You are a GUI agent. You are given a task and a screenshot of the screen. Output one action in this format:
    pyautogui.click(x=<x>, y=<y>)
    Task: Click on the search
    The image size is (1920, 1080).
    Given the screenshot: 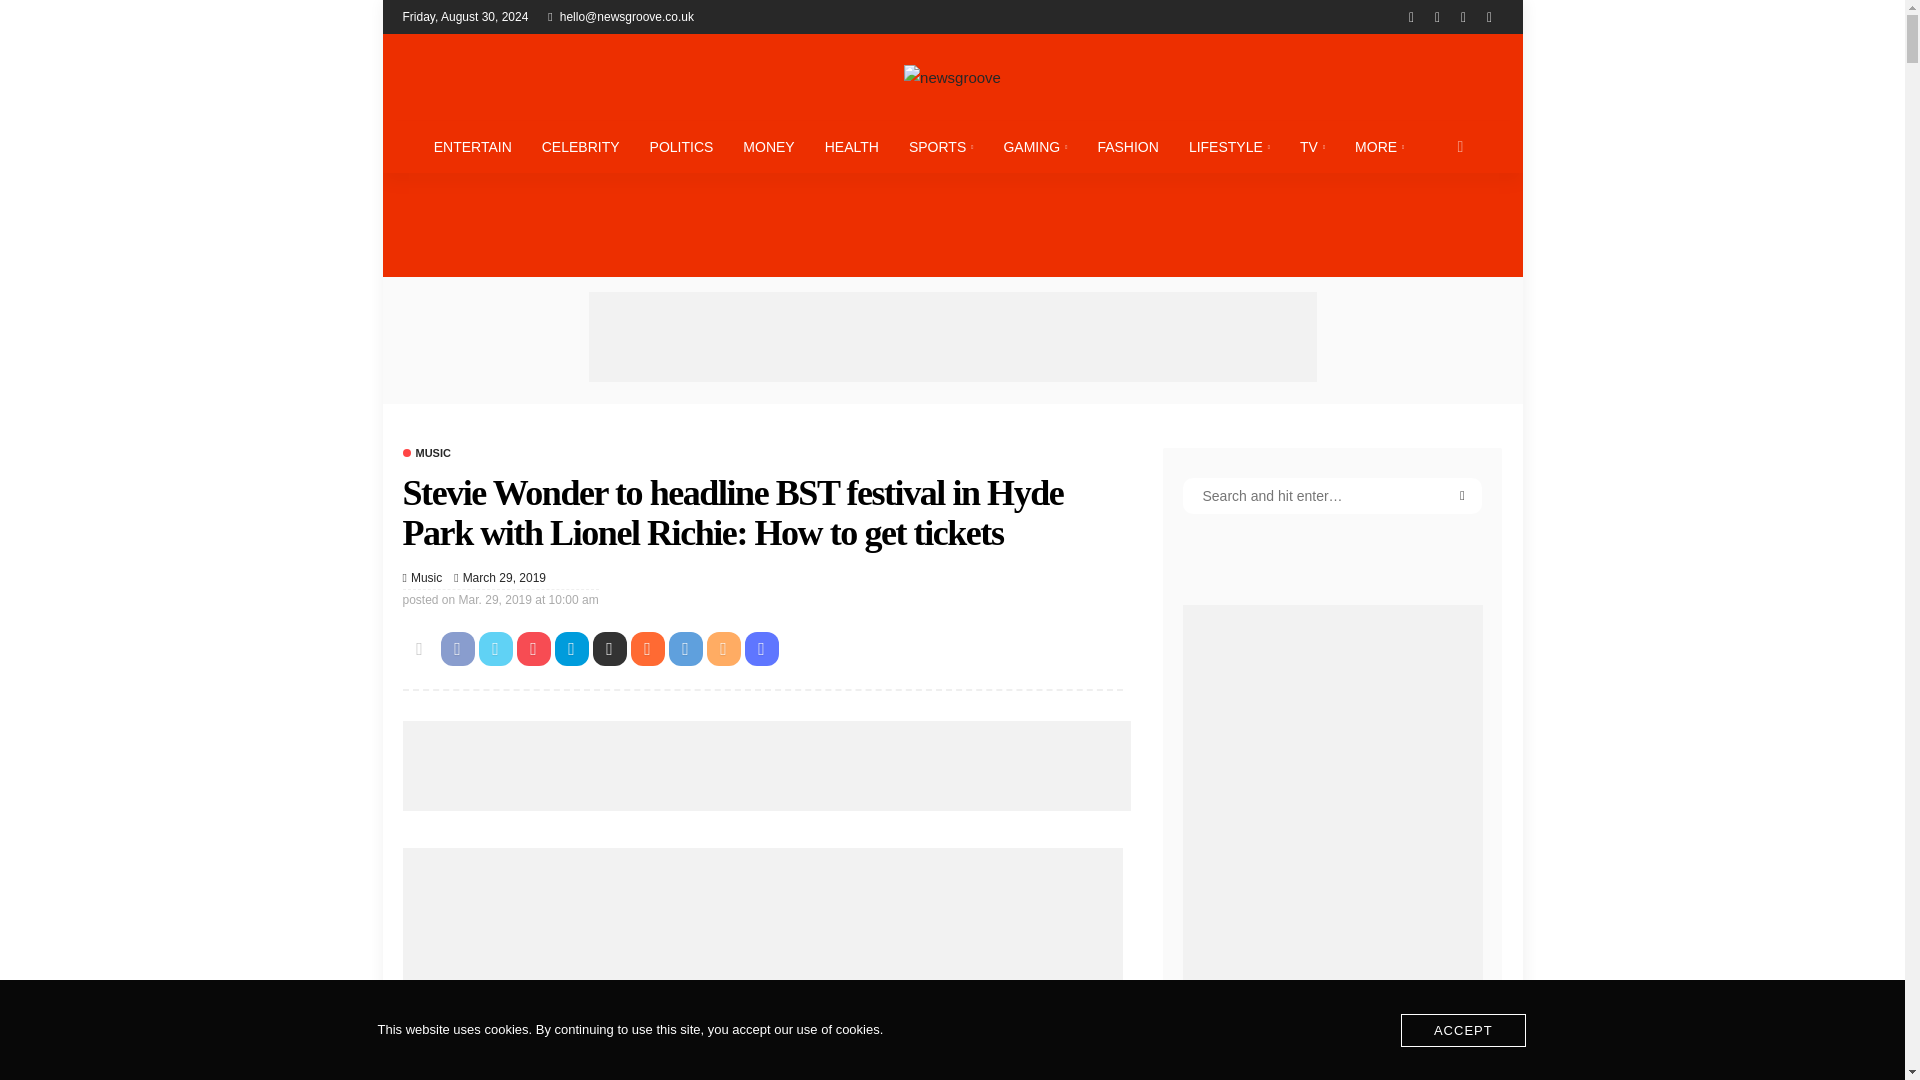 What is the action you would take?
    pyautogui.click(x=1460, y=146)
    